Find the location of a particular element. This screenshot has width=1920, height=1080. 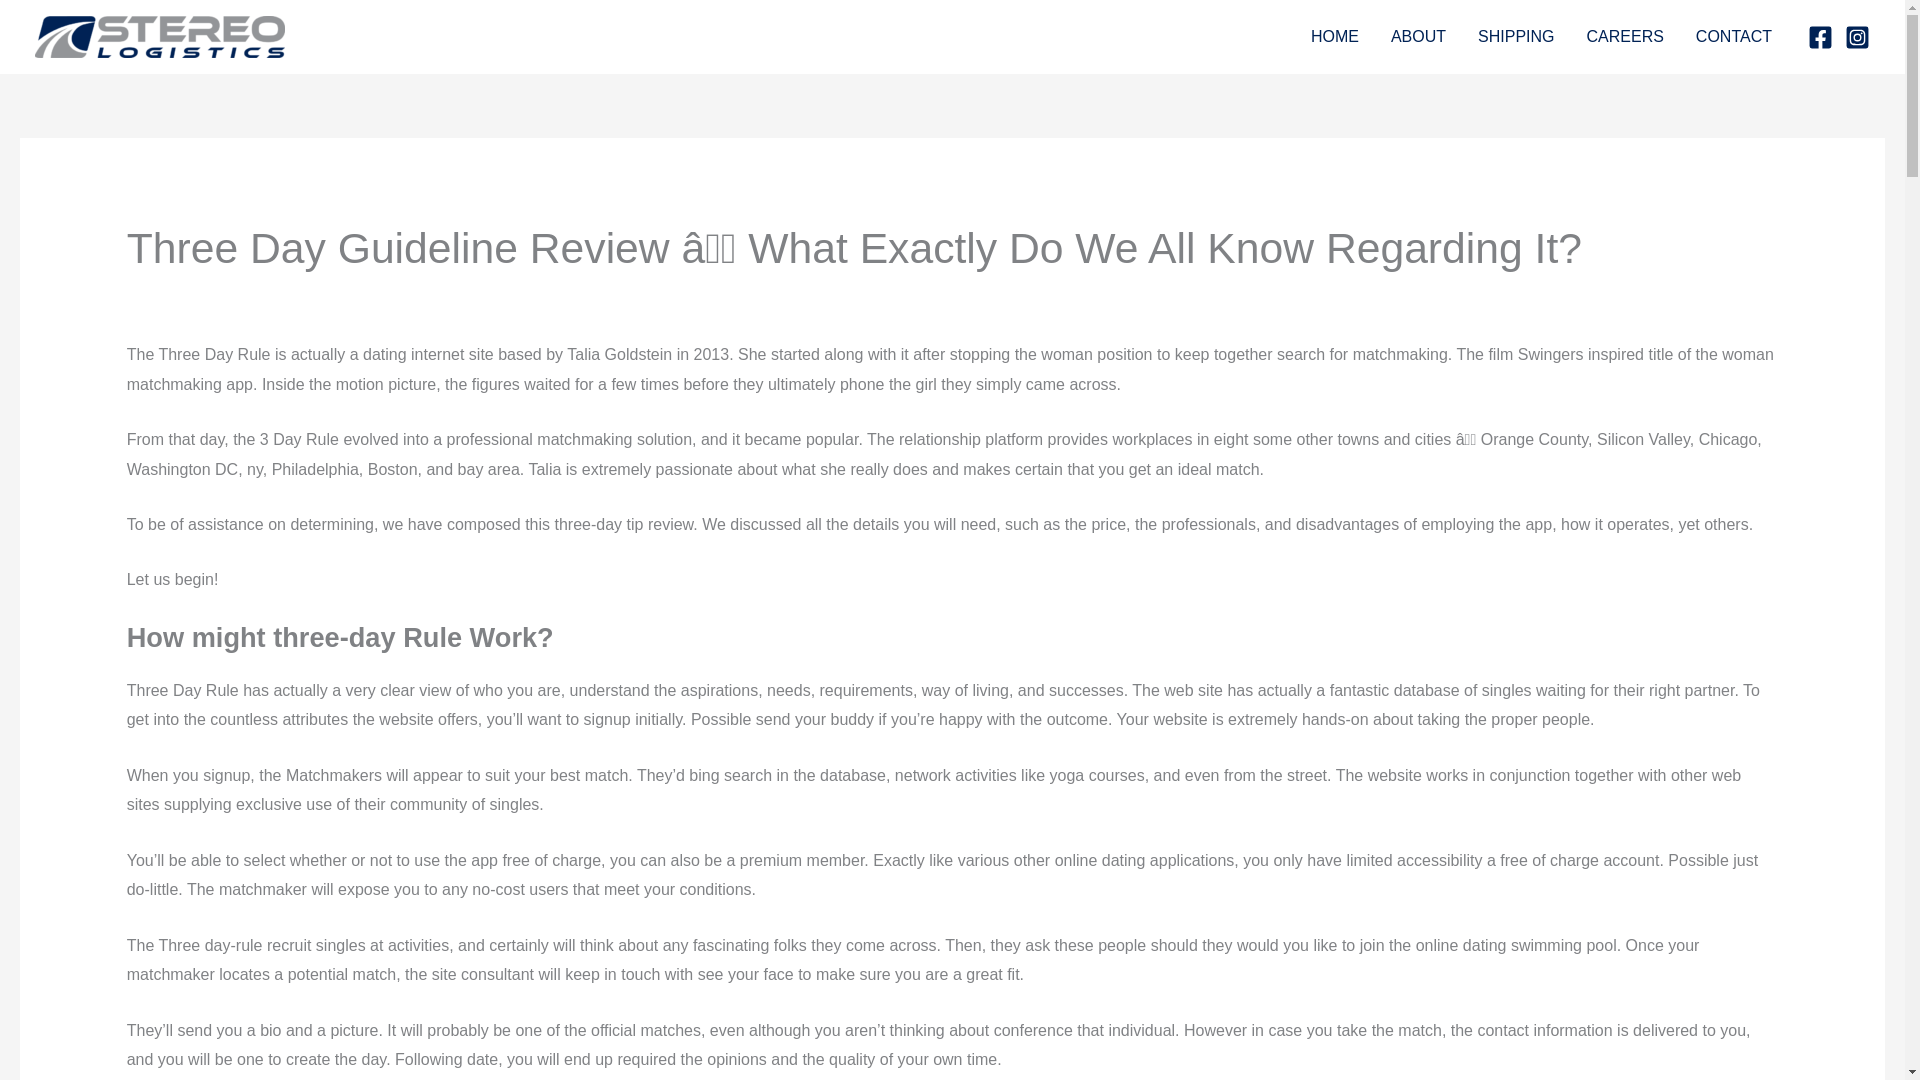

CAREERS is located at coordinates (1624, 37).